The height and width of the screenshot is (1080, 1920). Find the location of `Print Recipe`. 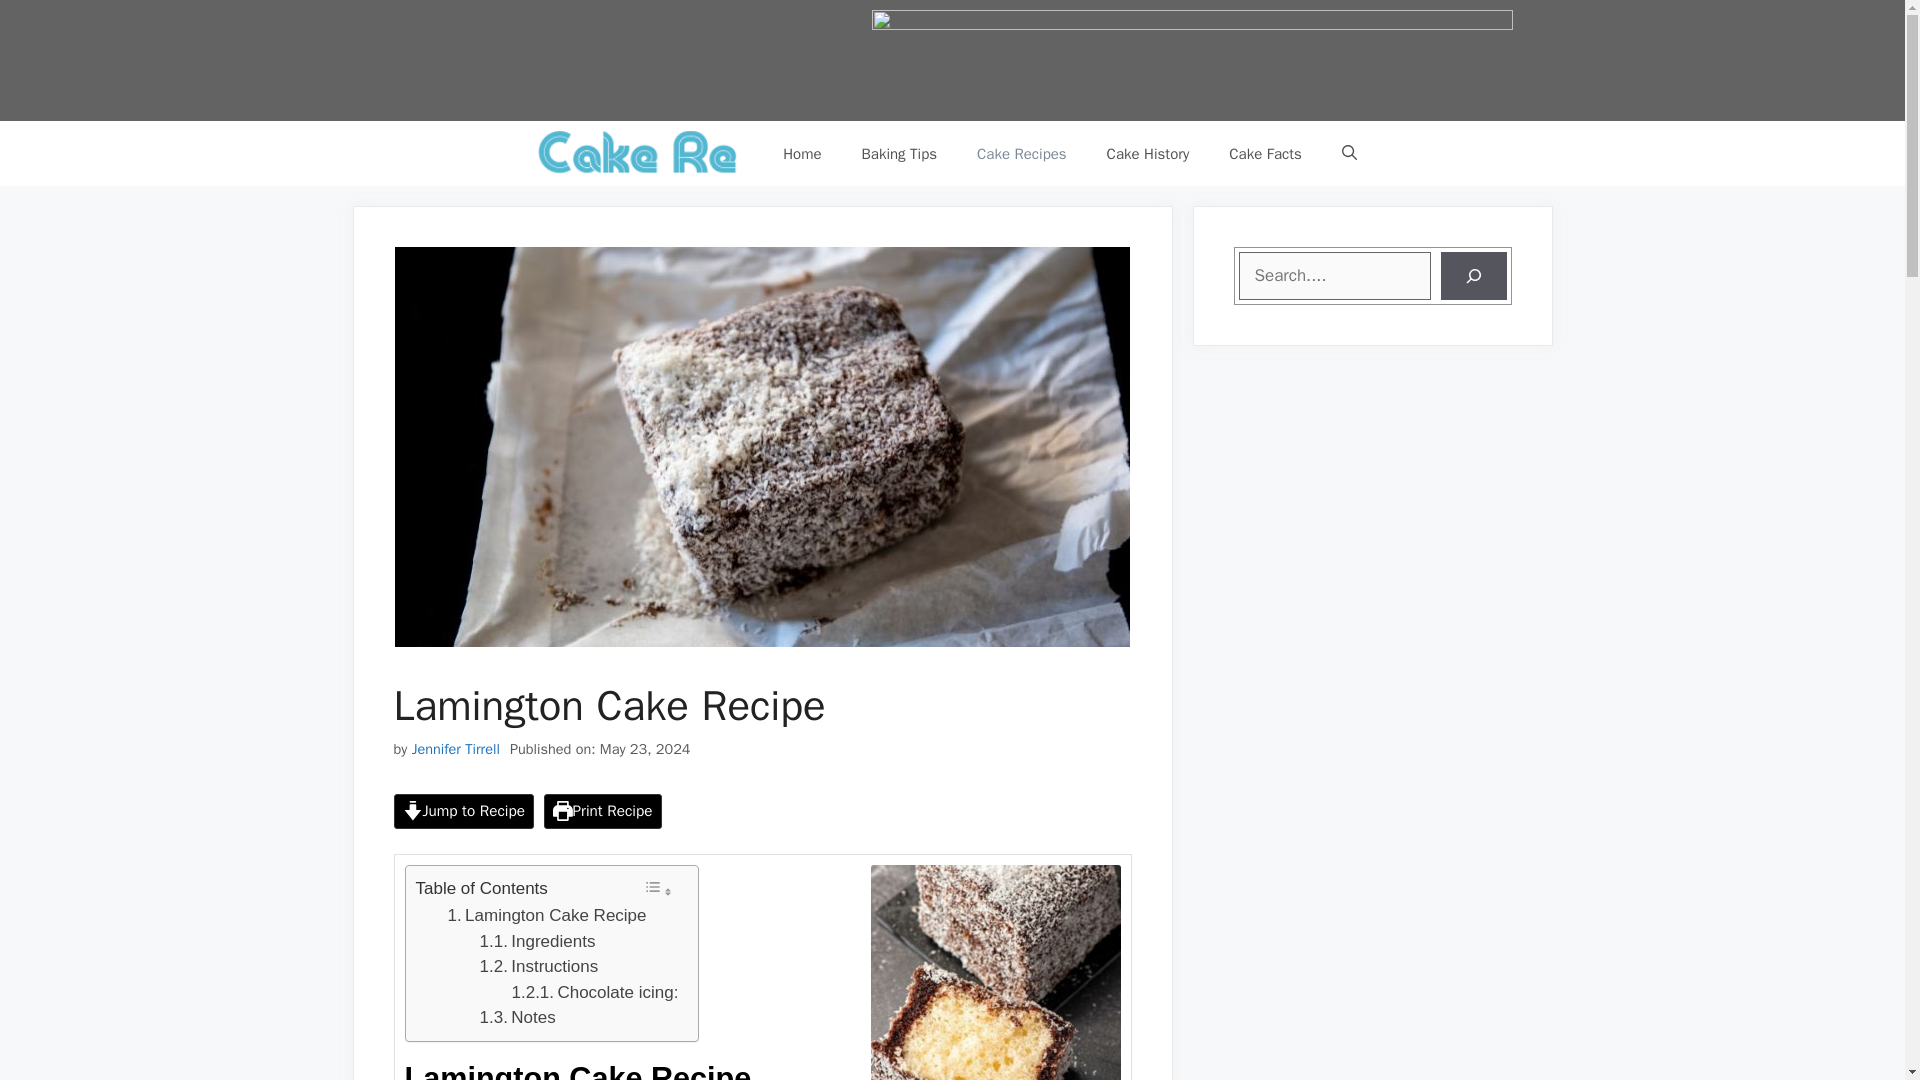

Print Recipe is located at coordinates (602, 811).